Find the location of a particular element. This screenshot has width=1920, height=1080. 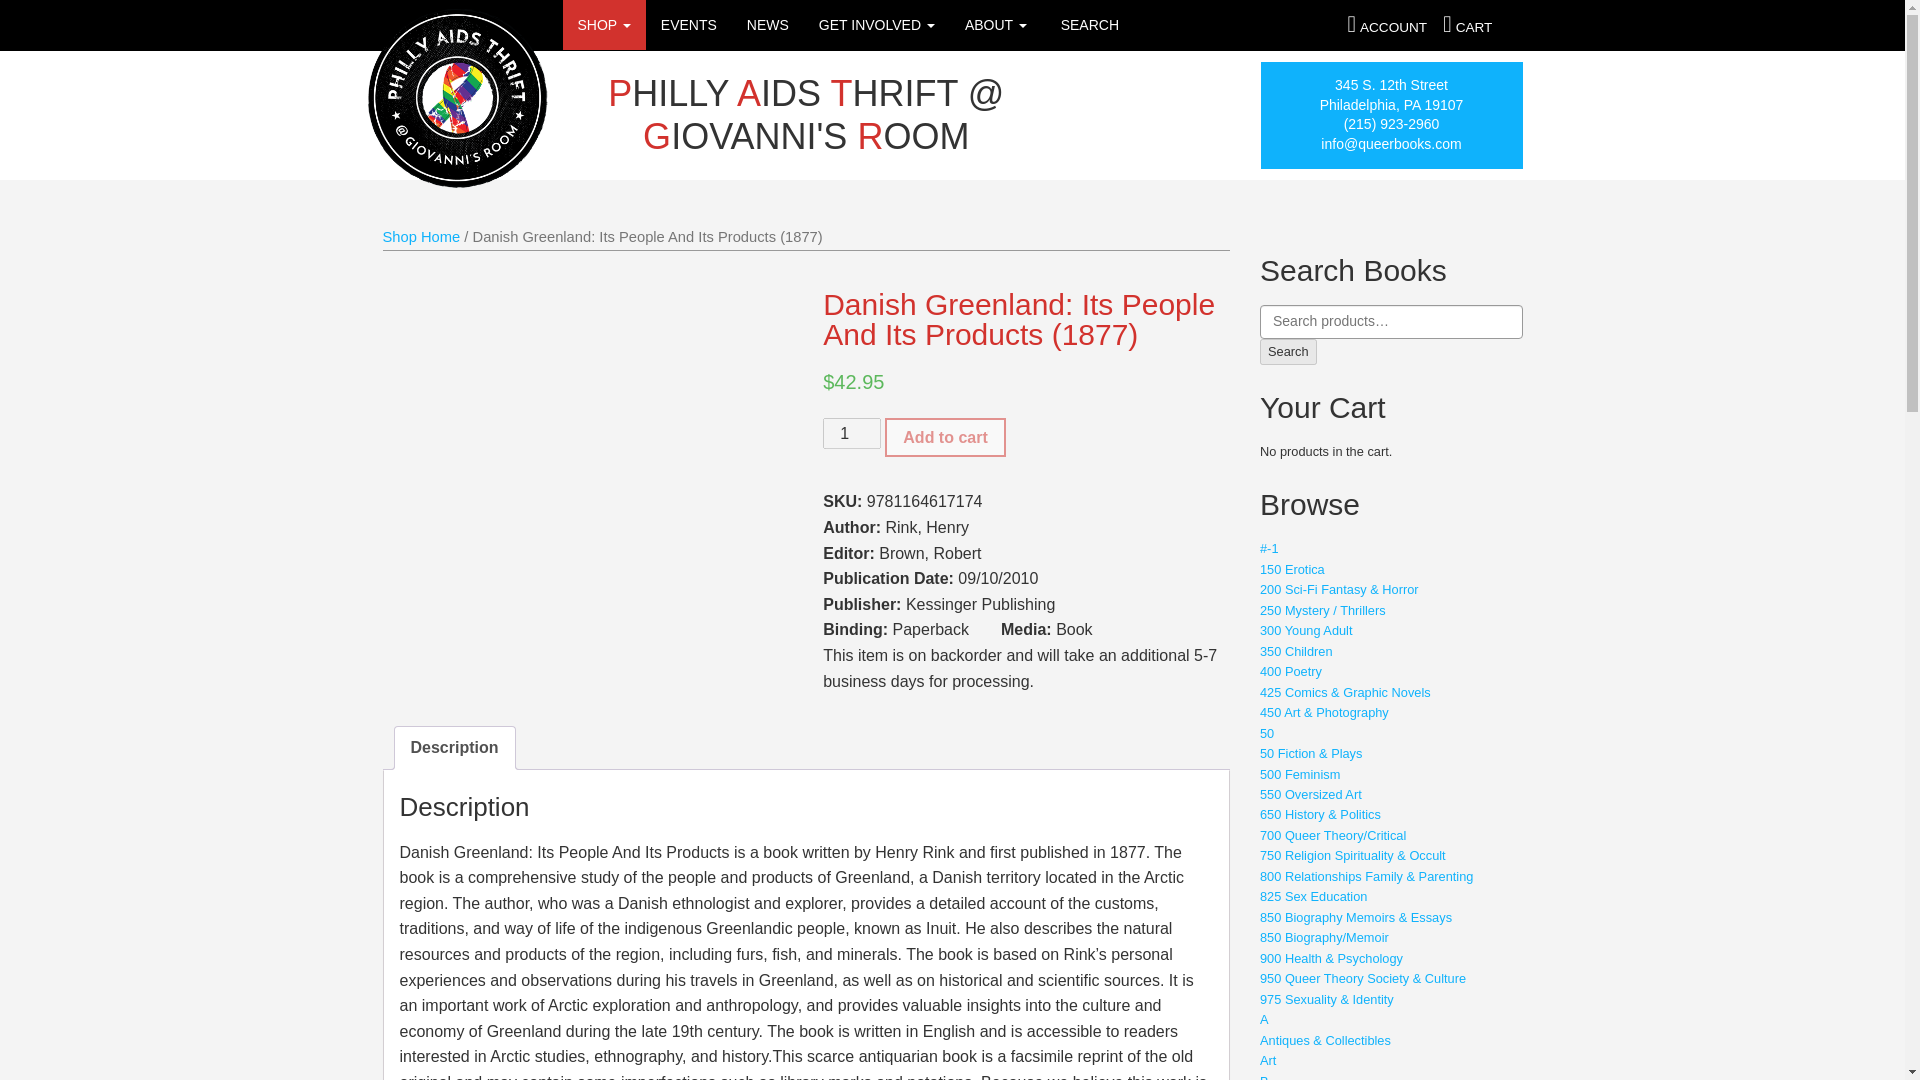

Shop Home is located at coordinates (421, 236).